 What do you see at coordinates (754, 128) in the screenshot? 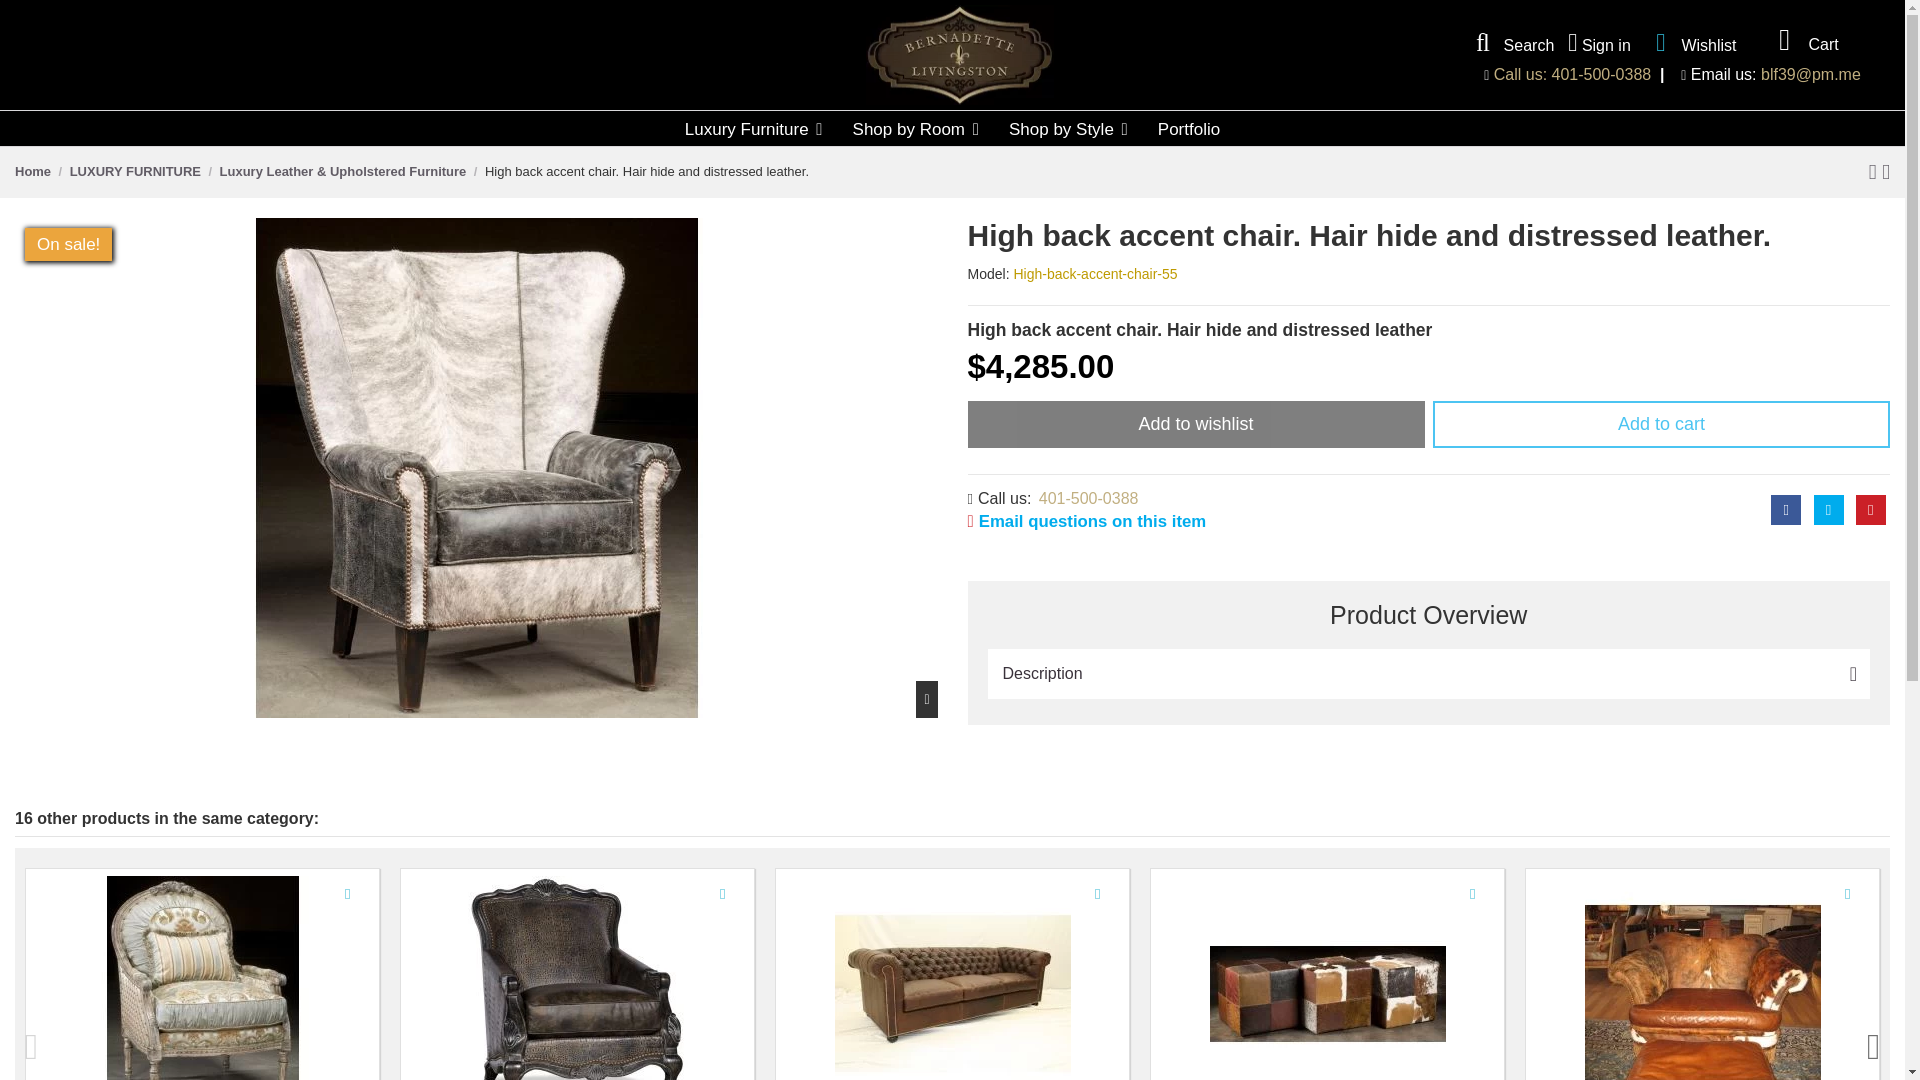
I see `Luxury Furniture` at bounding box center [754, 128].